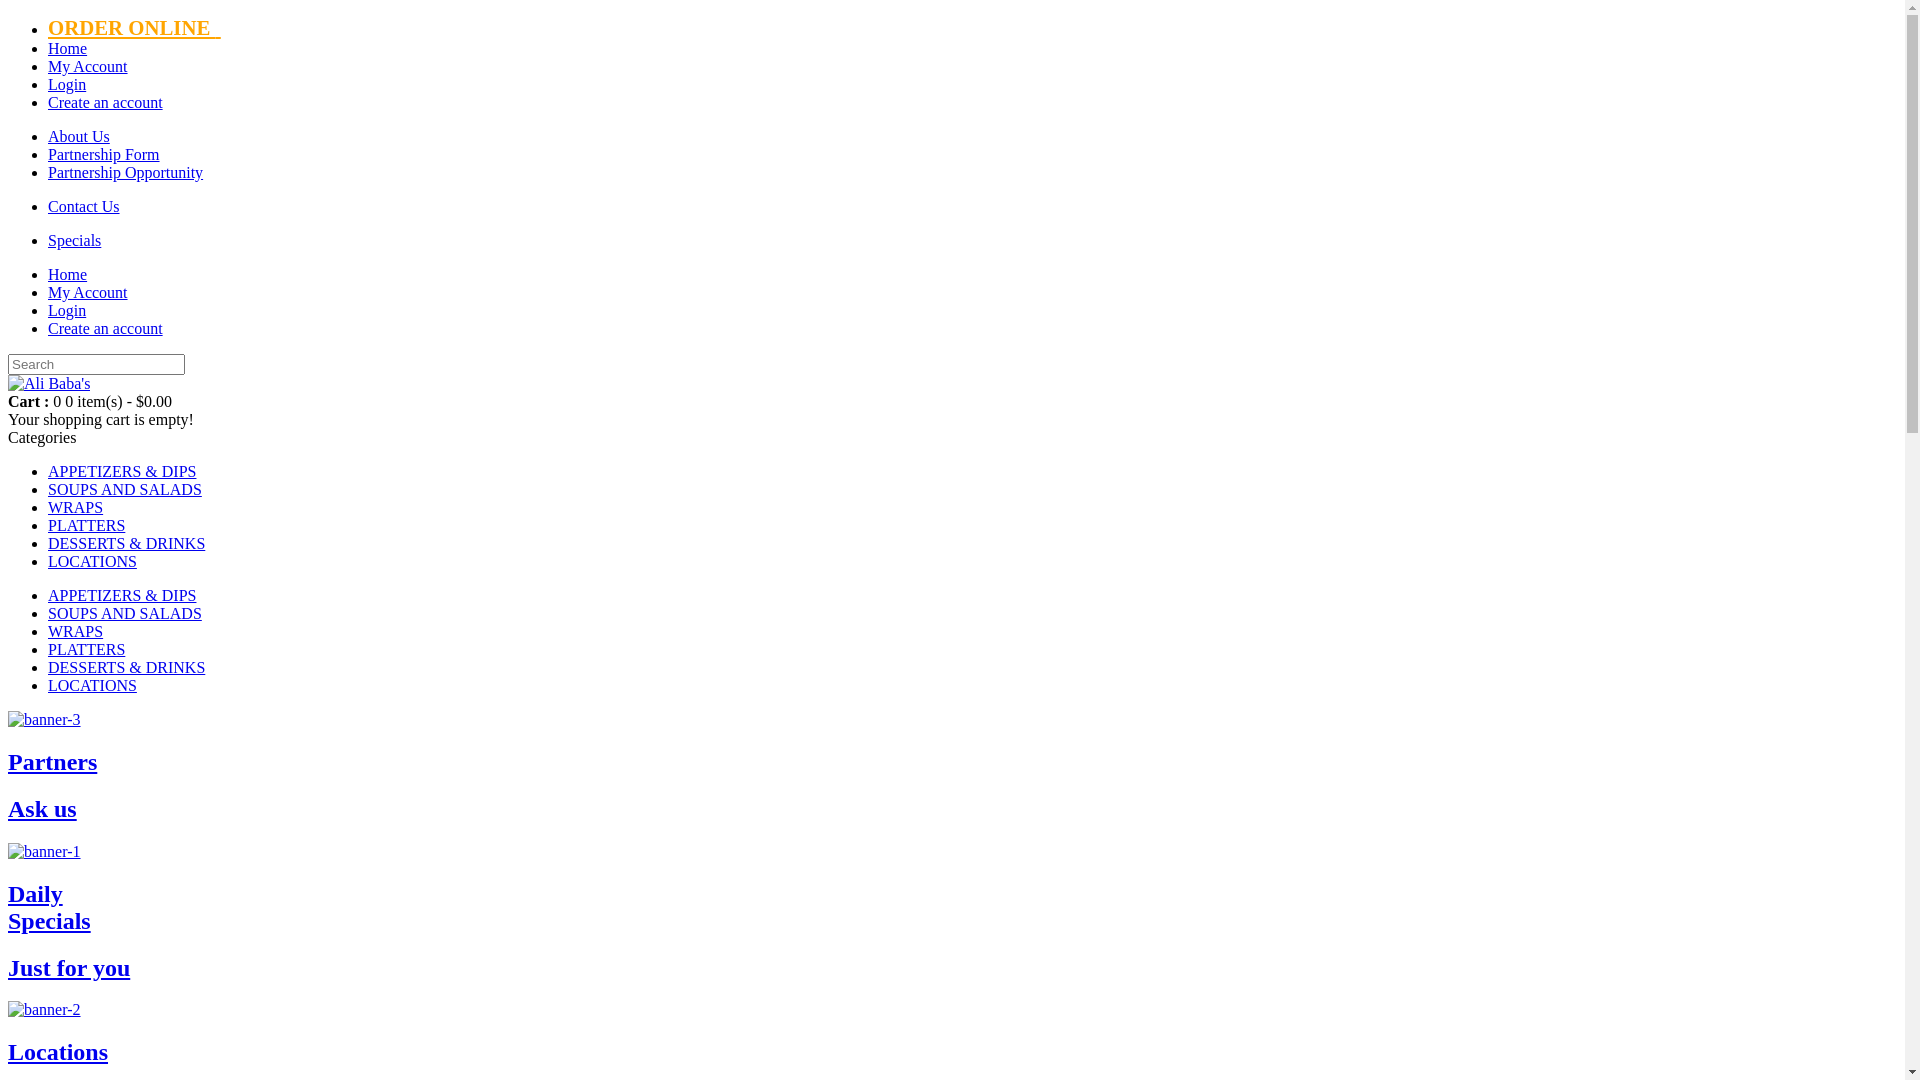  I want to click on About Us, so click(79, 136).